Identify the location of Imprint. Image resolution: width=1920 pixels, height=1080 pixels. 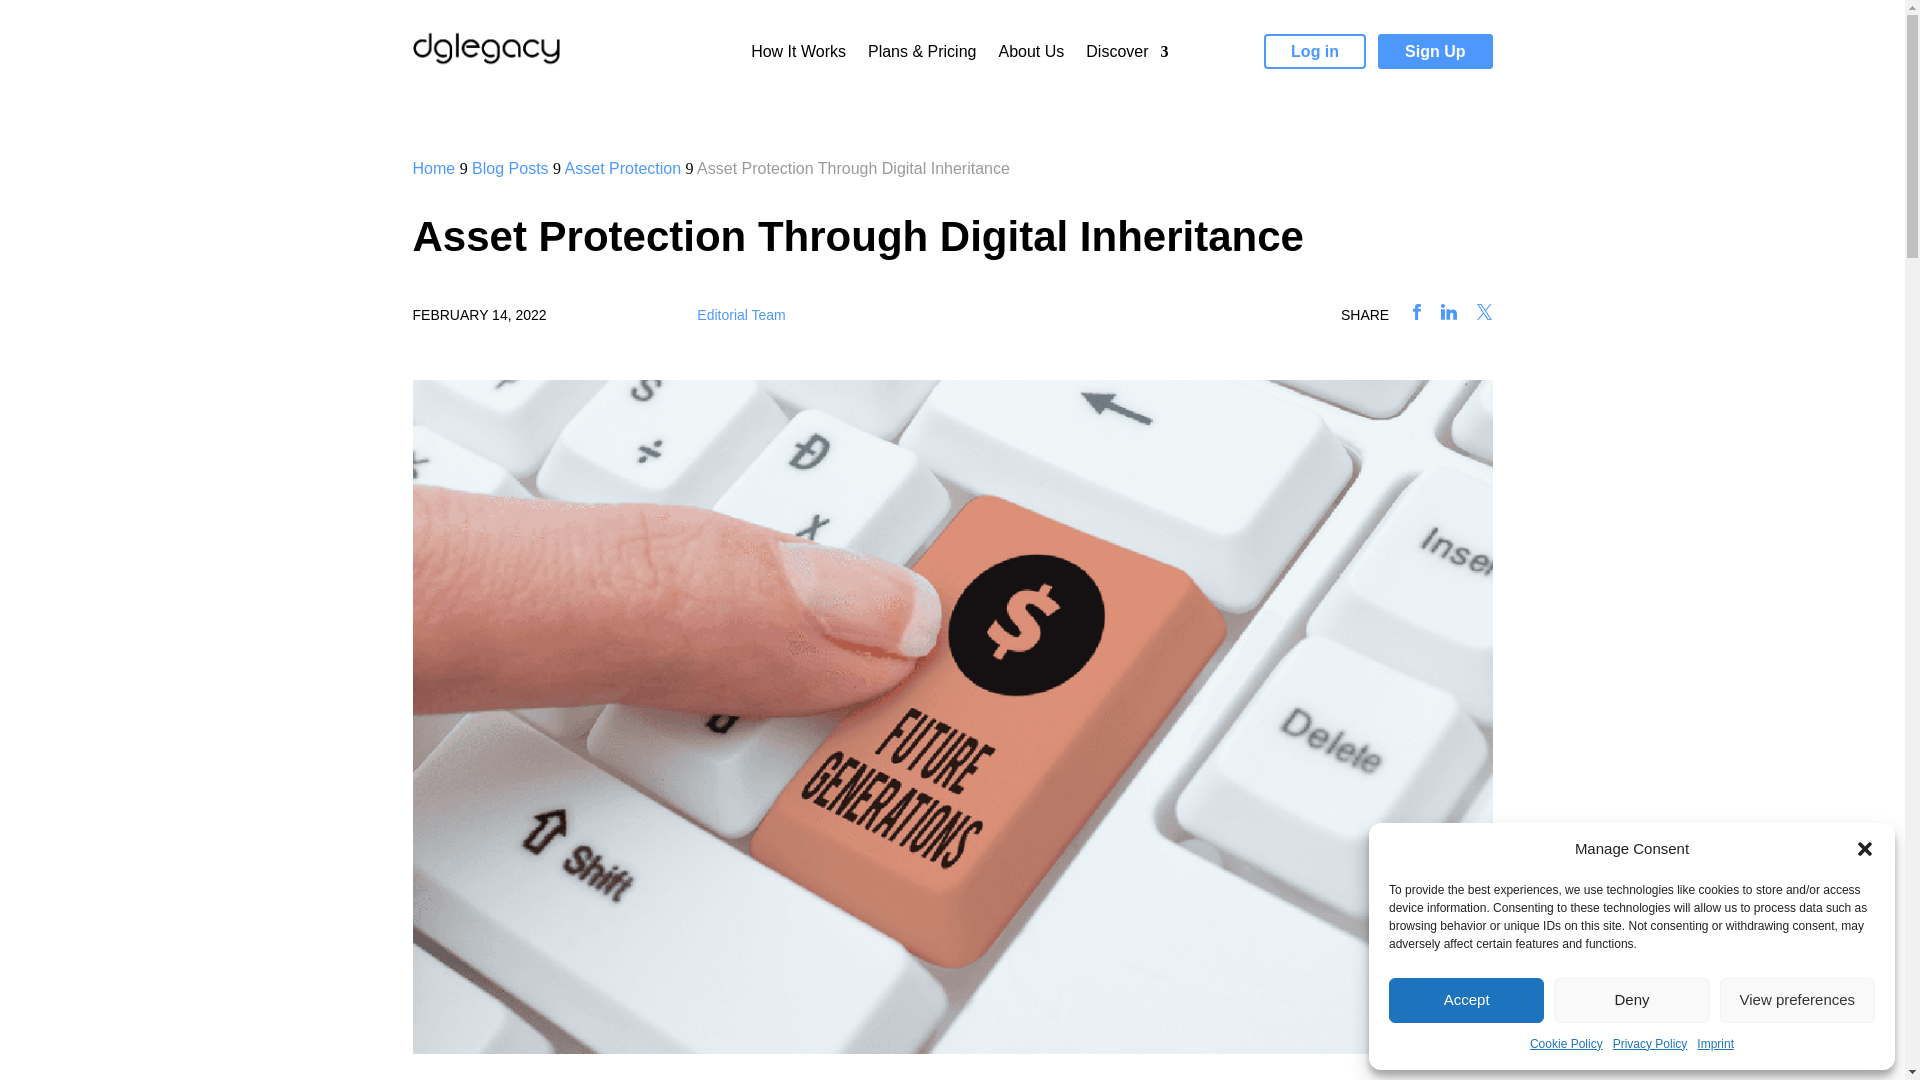
(1715, 1044).